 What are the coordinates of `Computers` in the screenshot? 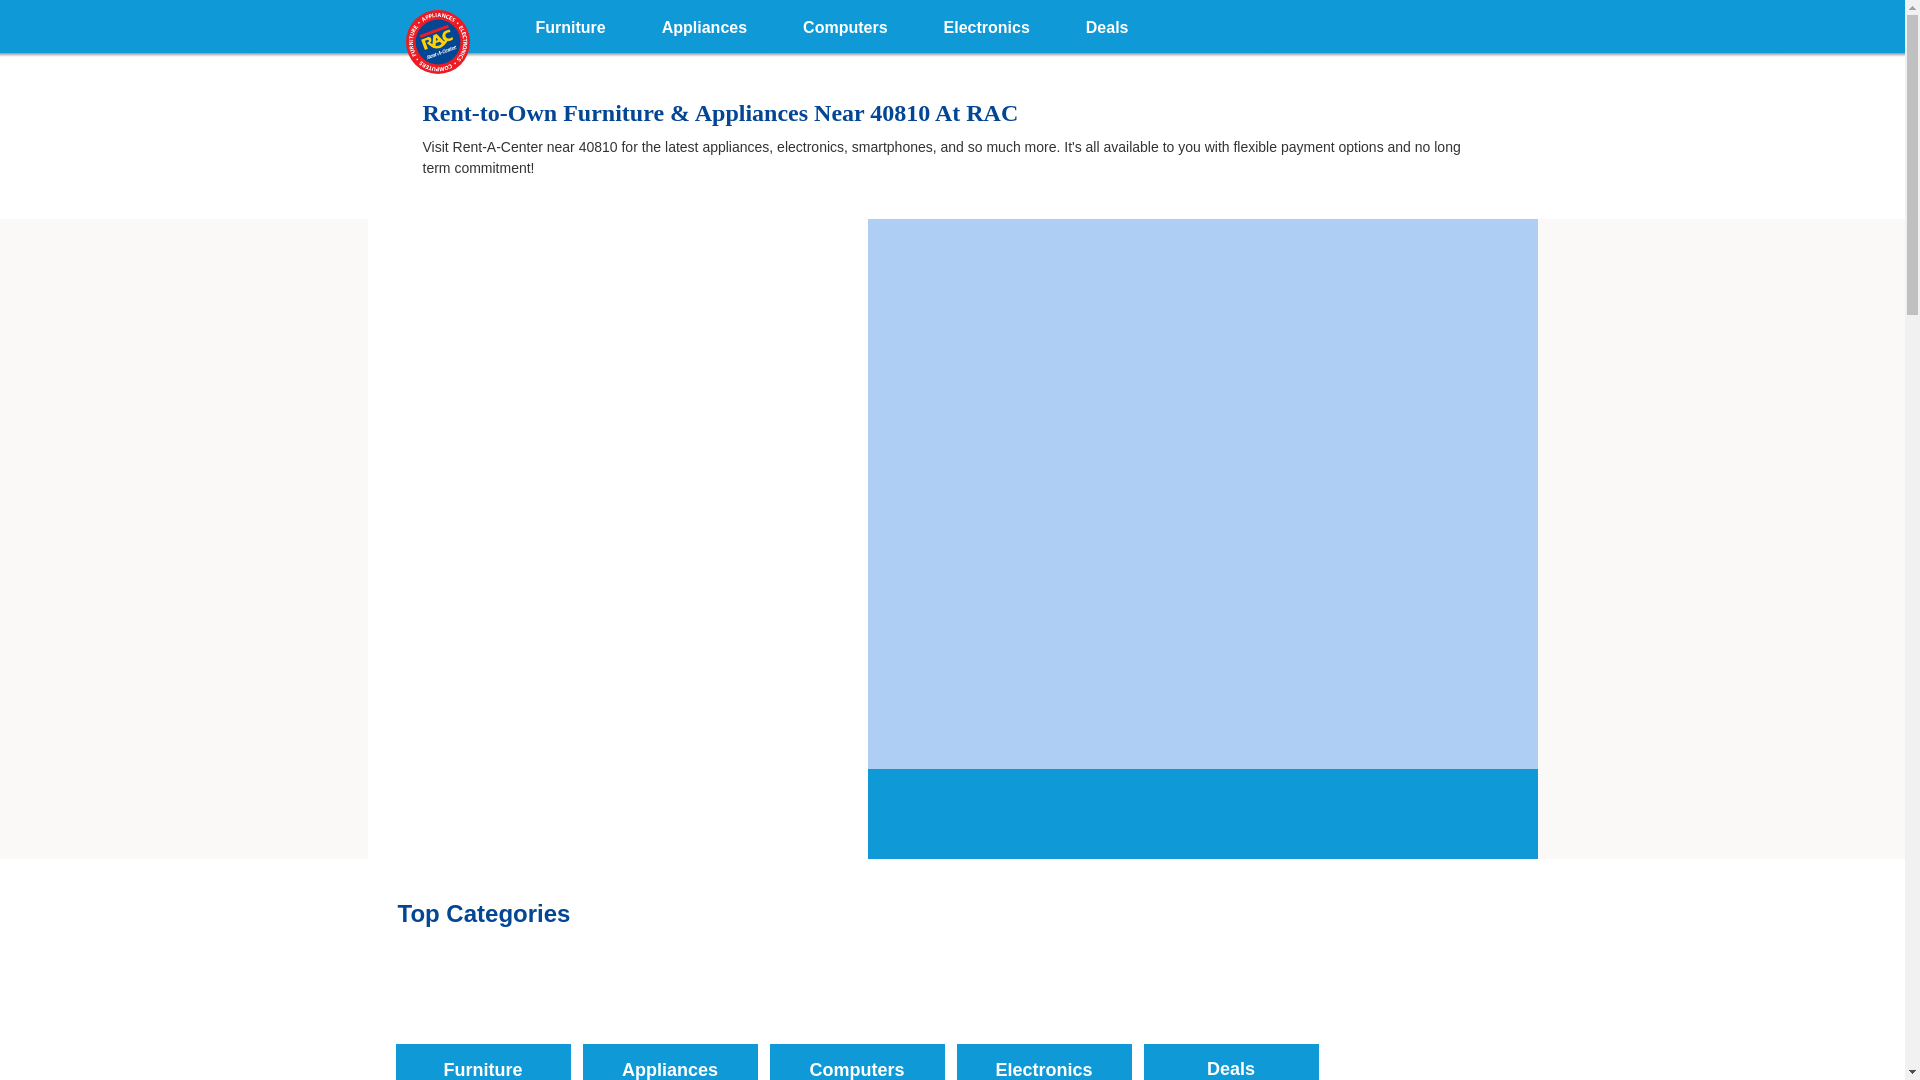 It's located at (845, 24).